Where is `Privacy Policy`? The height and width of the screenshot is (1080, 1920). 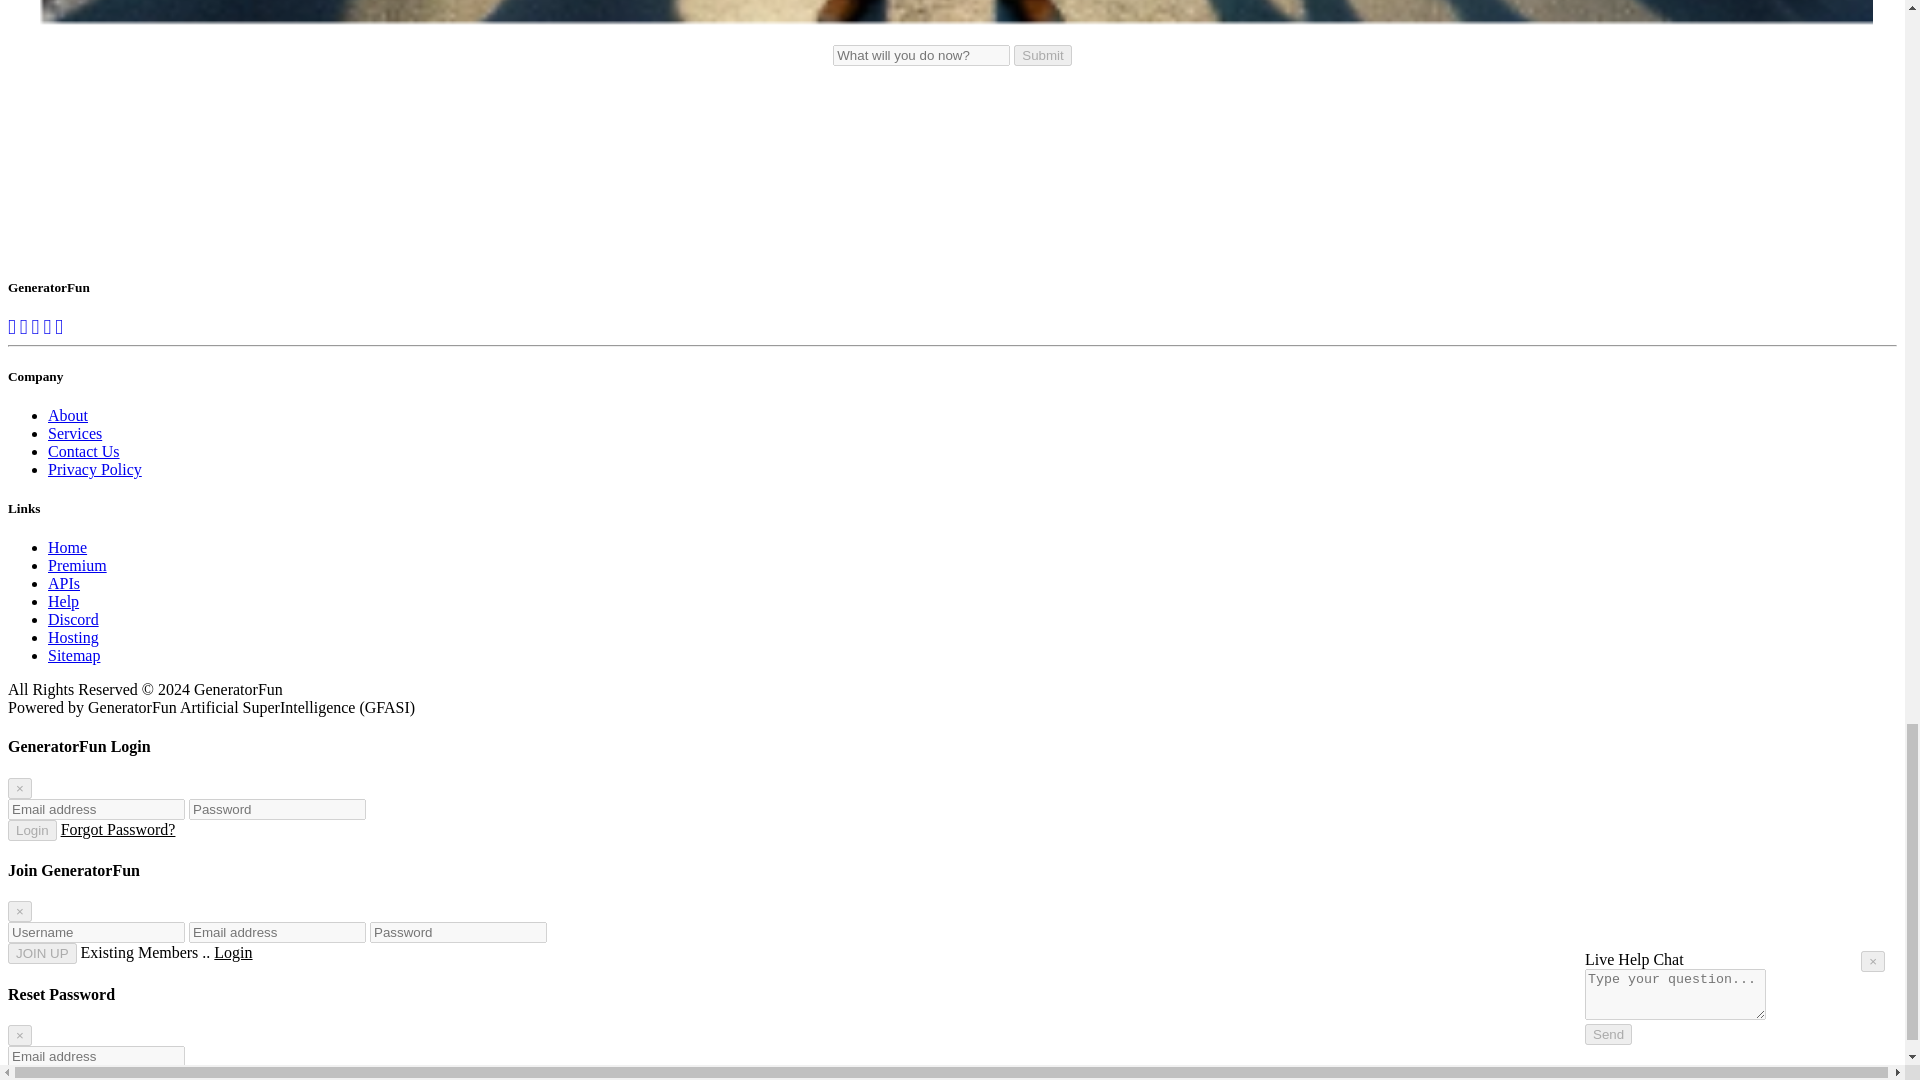
Privacy Policy is located at coordinates (95, 470).